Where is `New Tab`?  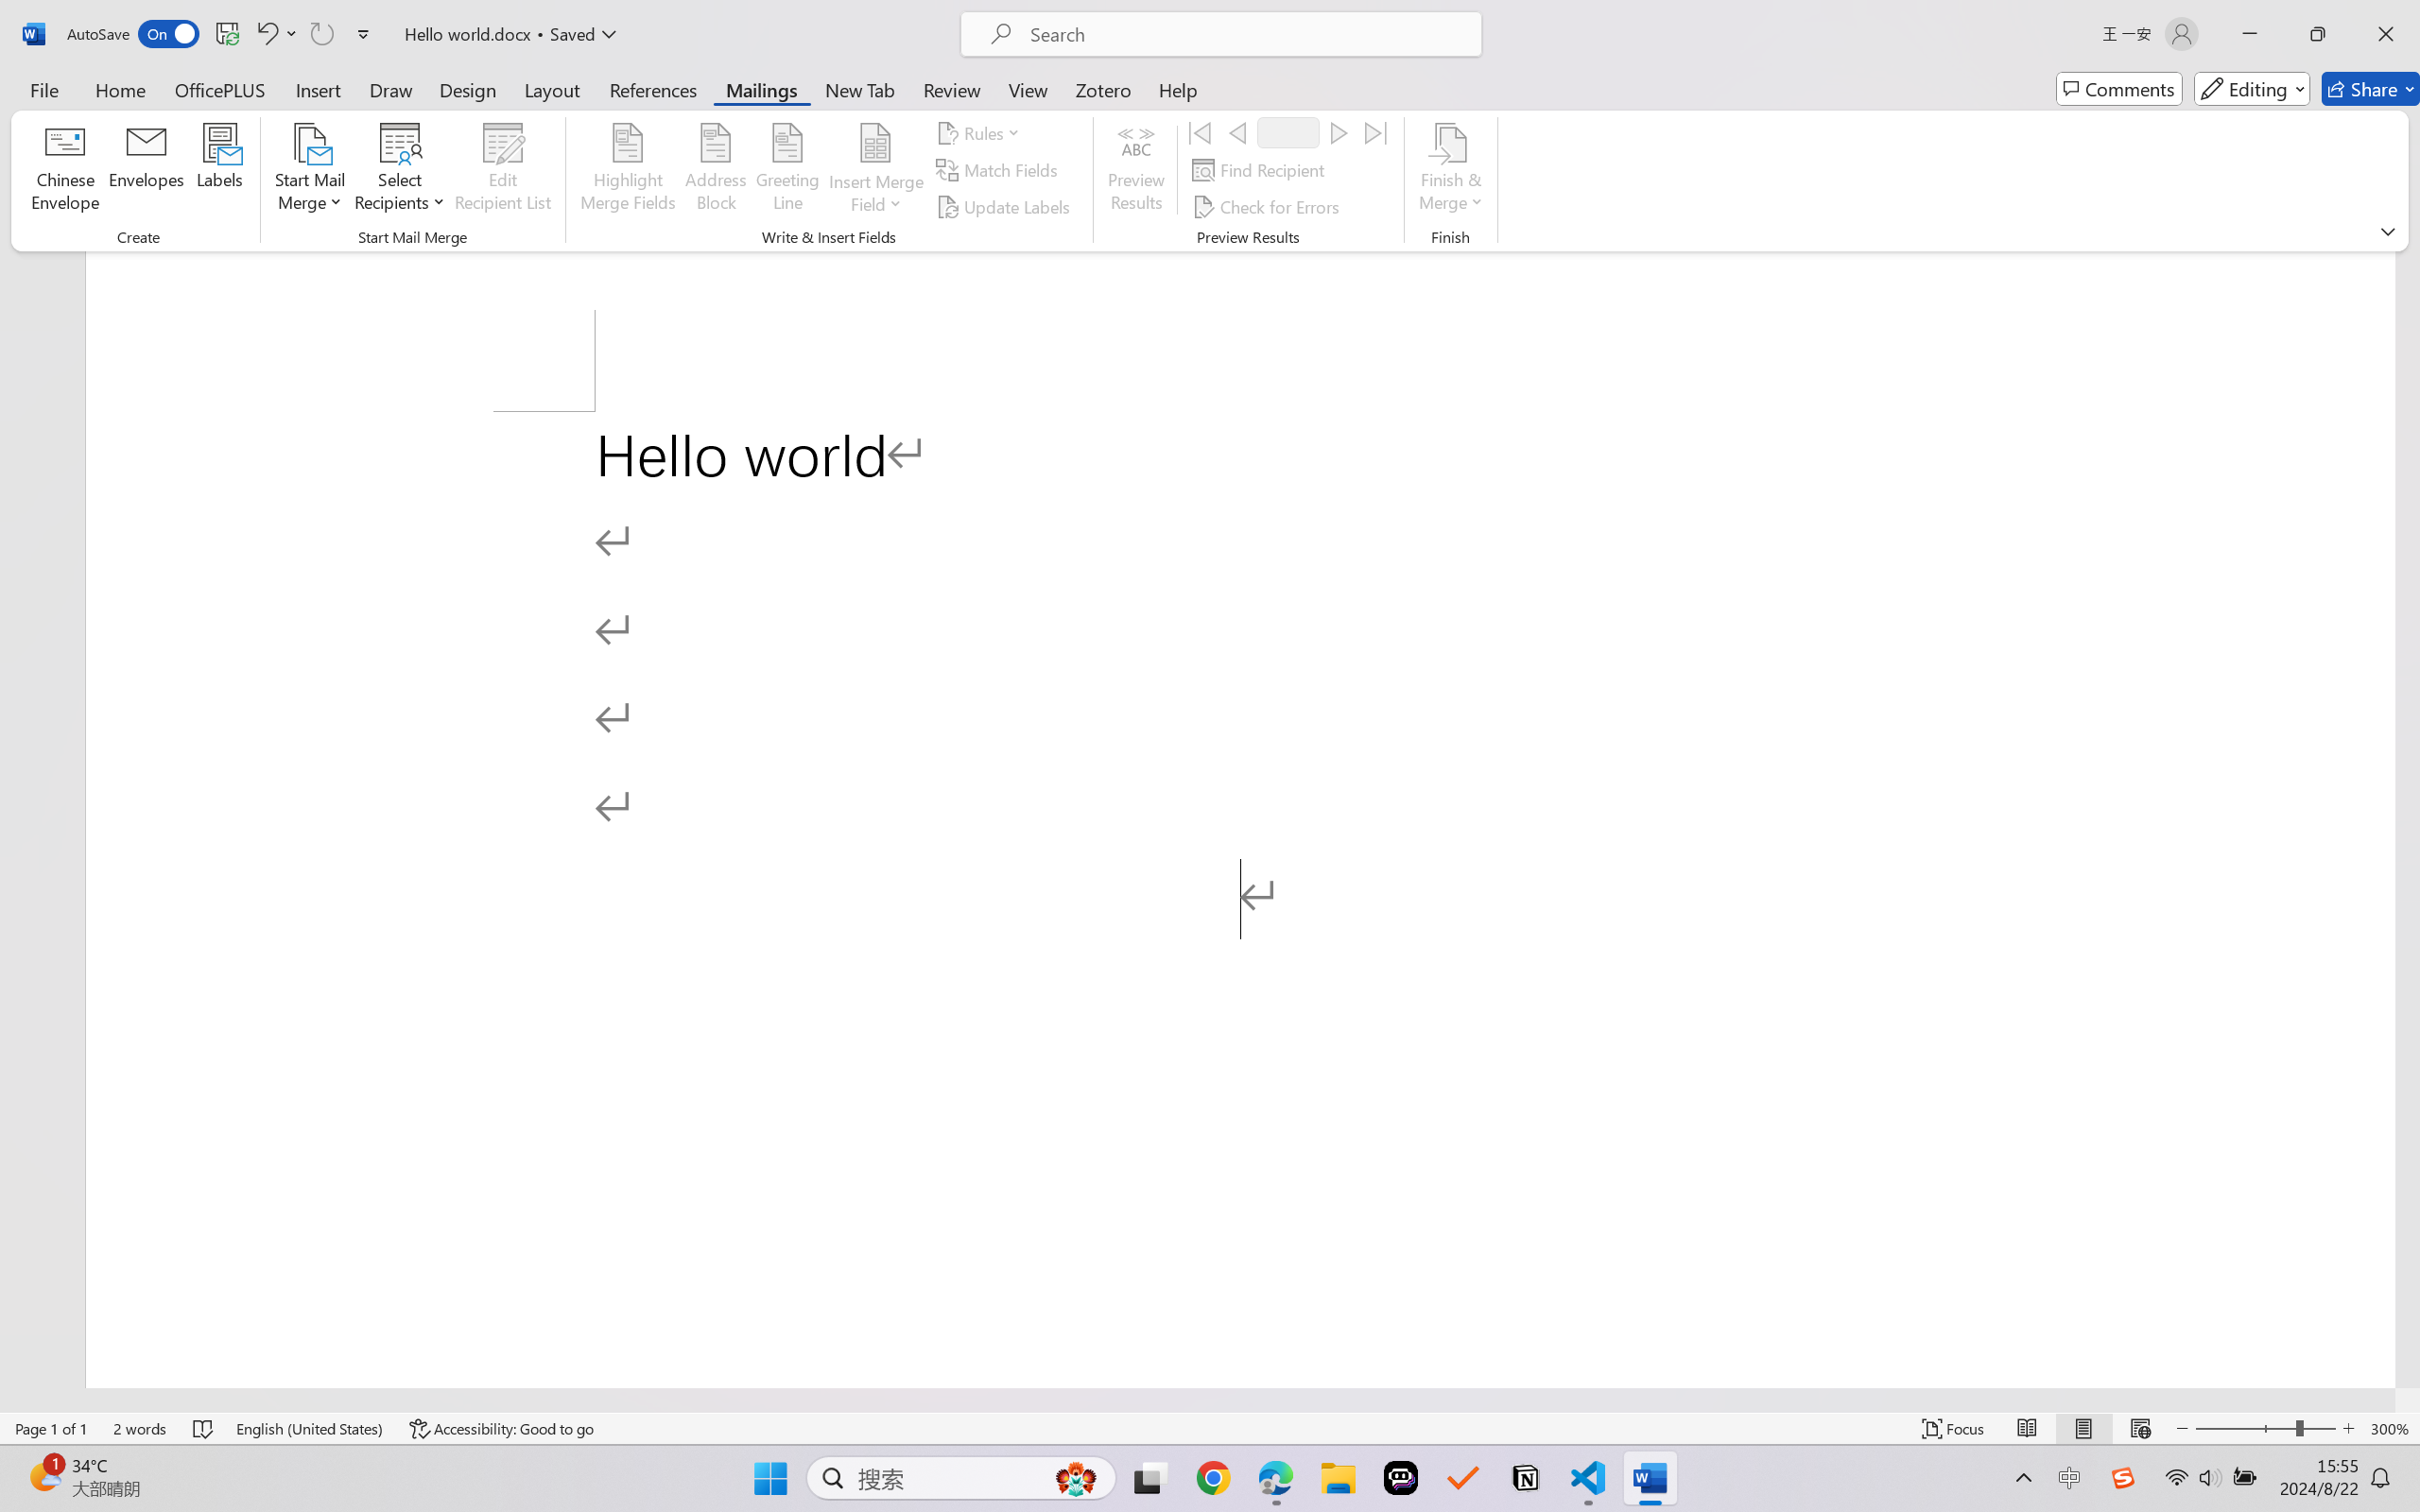 New Tab is located at coordinates (860, 89).